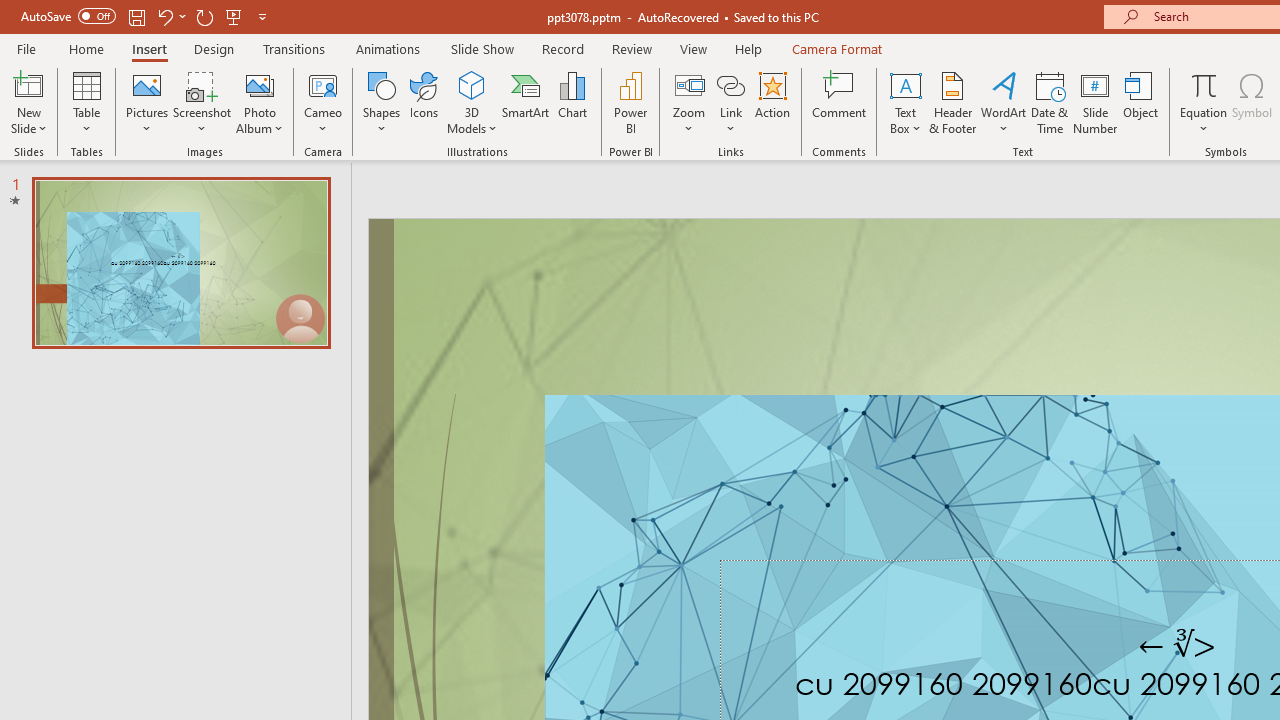  Describe the element at coordinates (424, 102) in the screenshot. I see `Icons` at that location.